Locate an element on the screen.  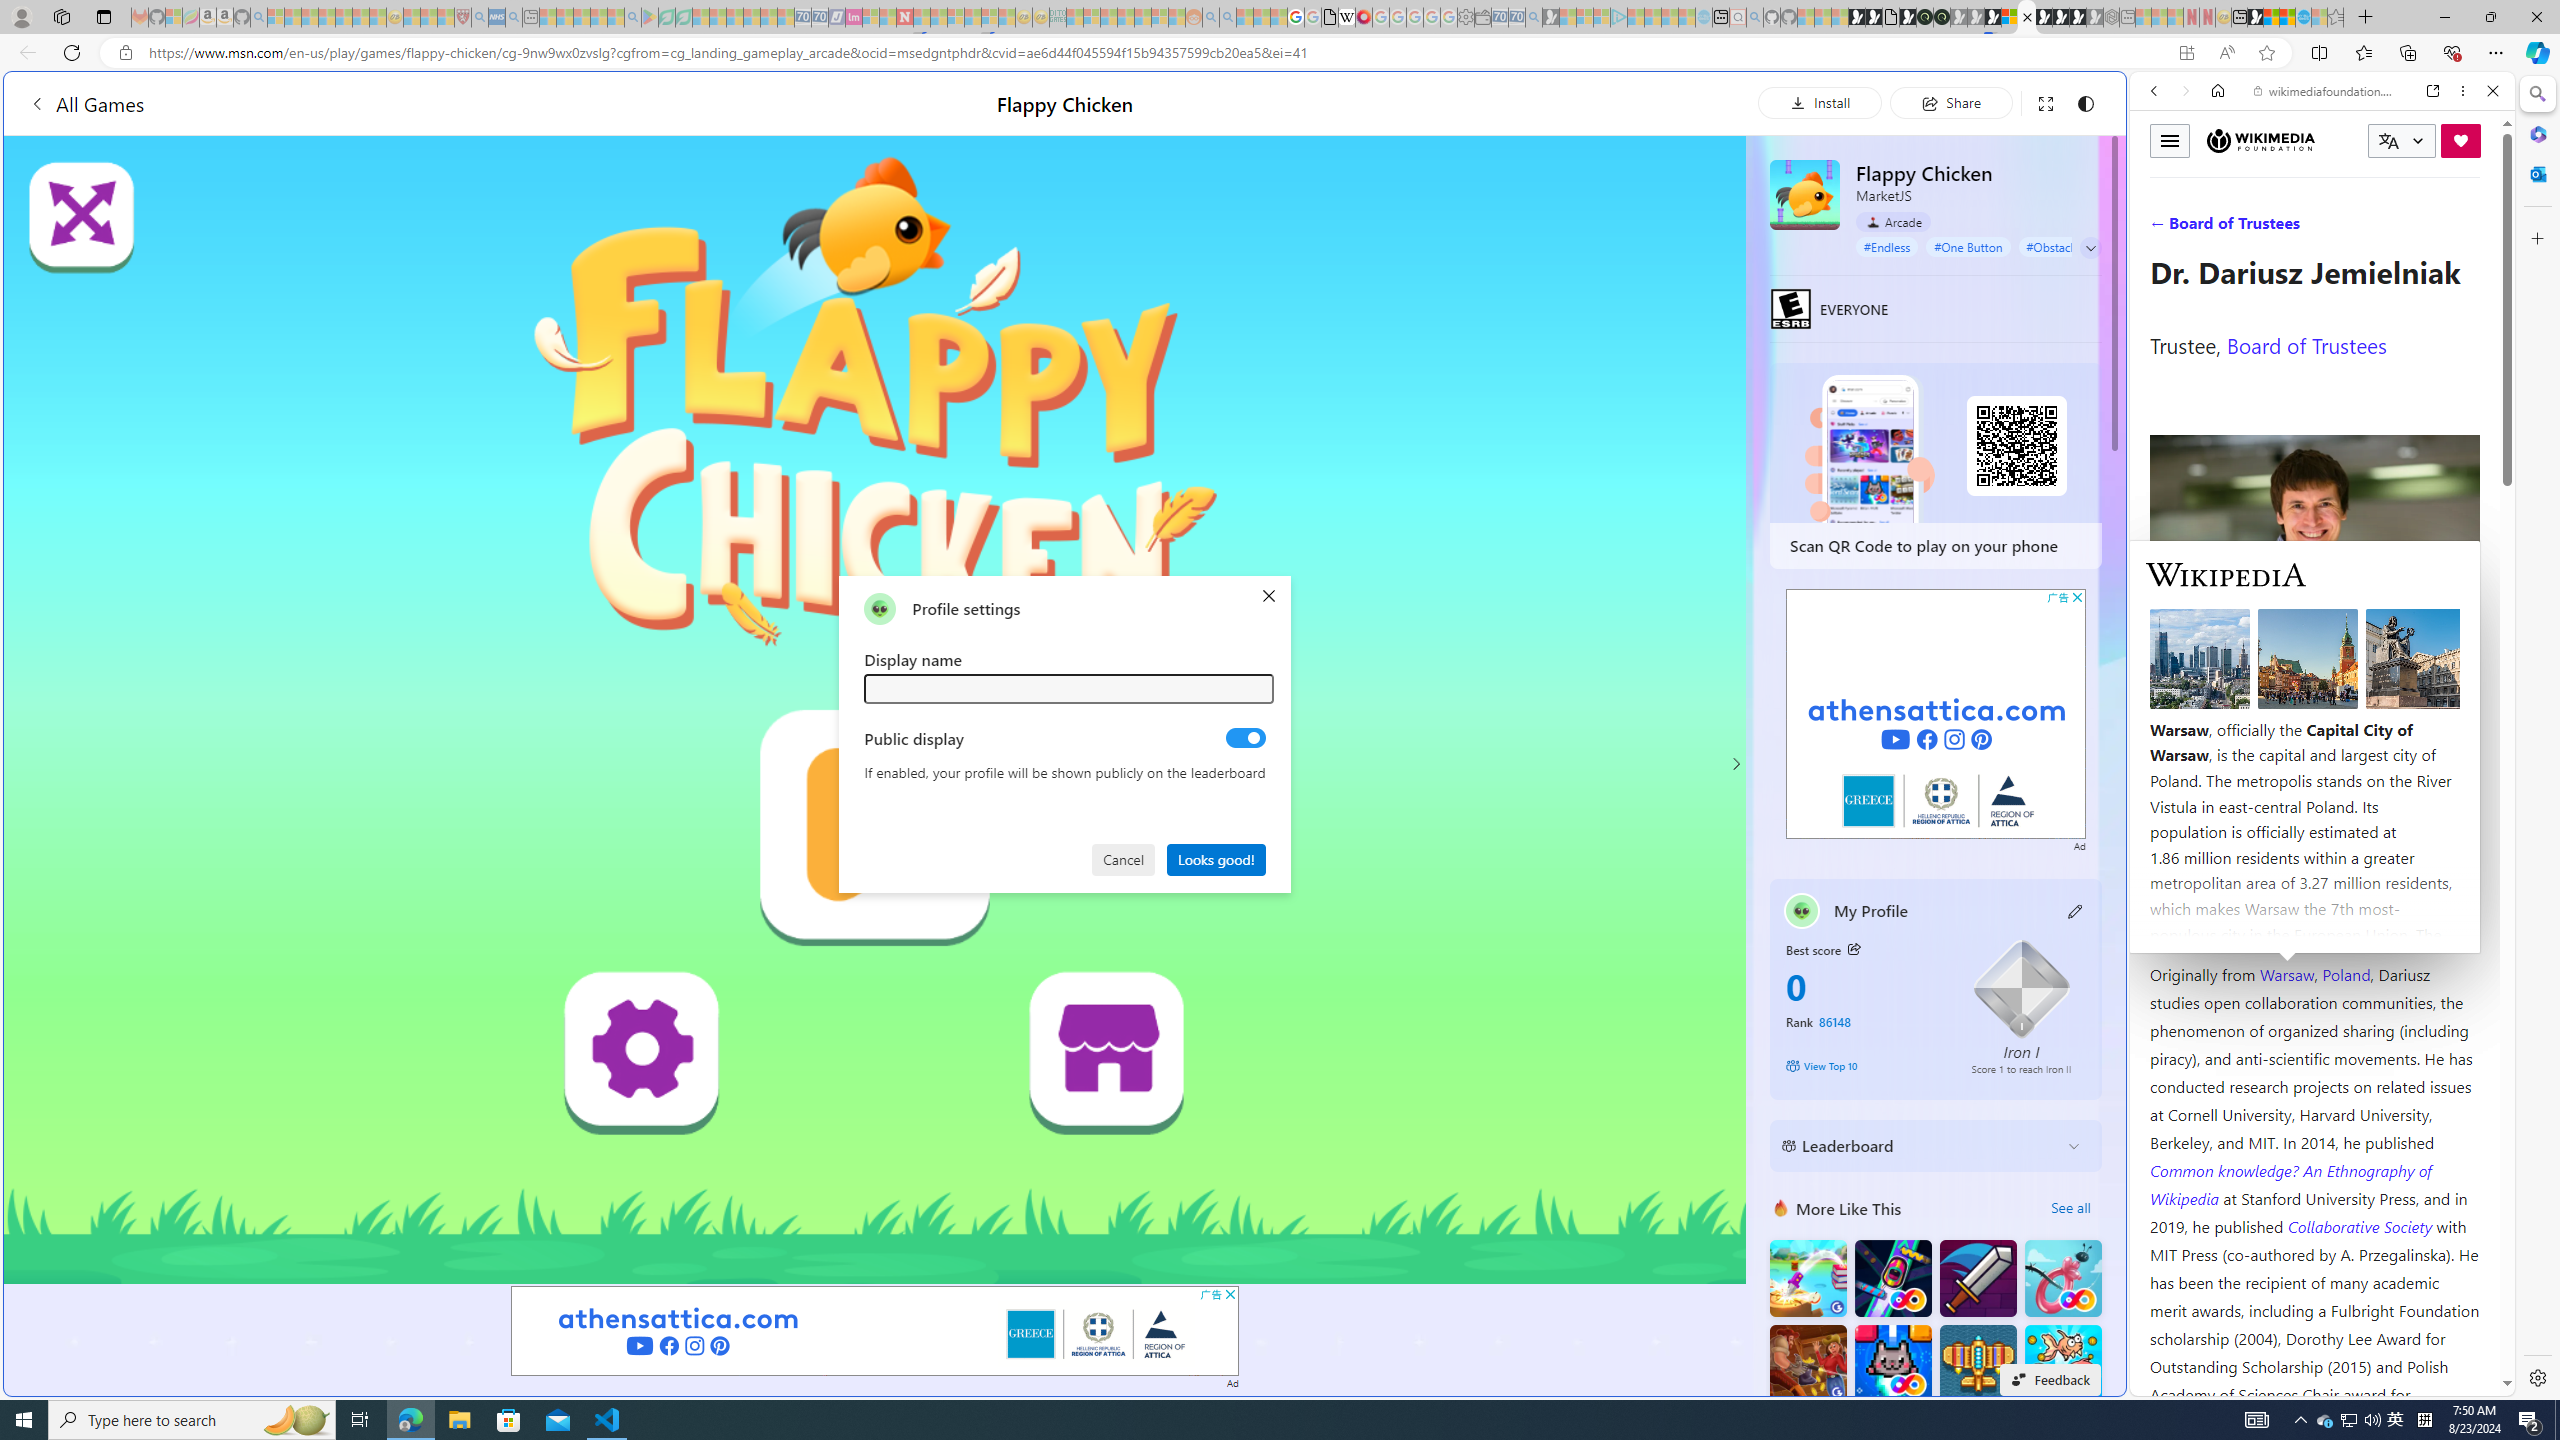
Class: i icon icon-translate language-switcher__icon is located at coordinates (2388, 142).